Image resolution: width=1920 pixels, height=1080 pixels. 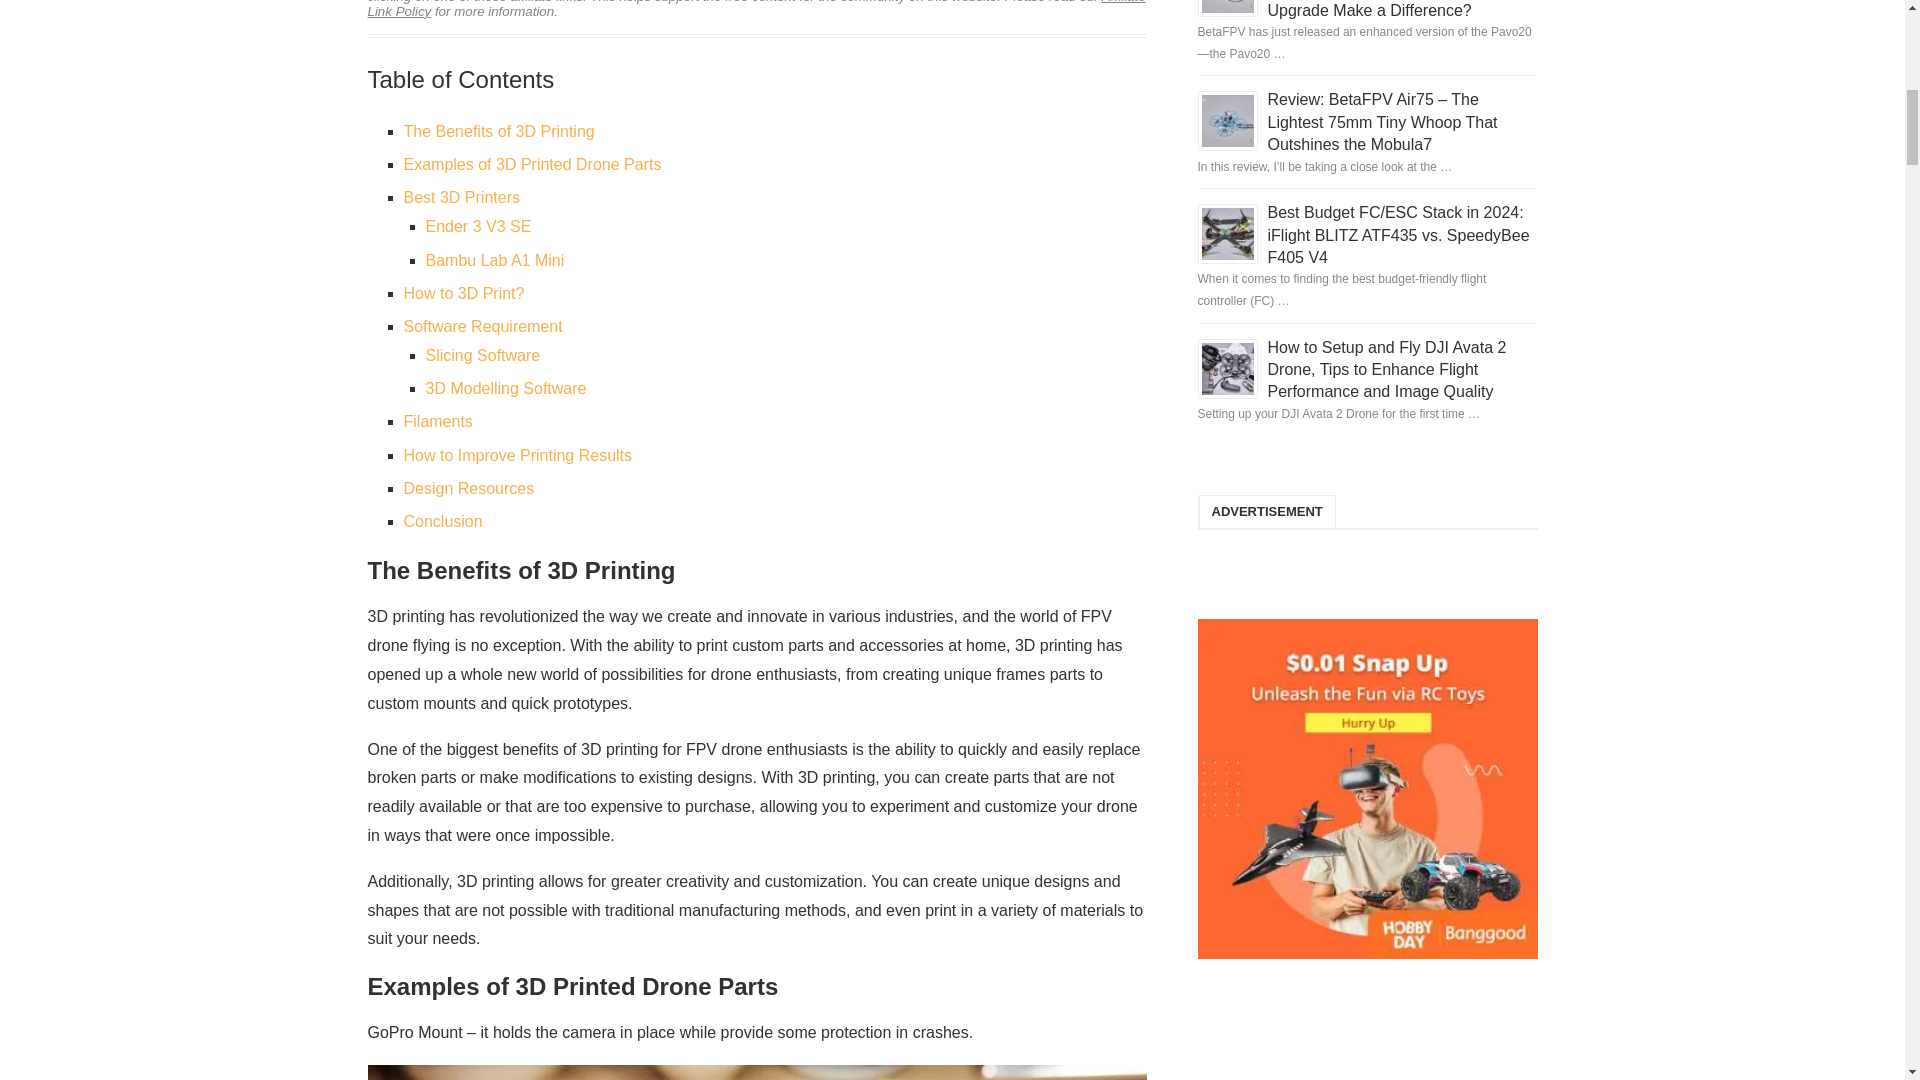 I want to click on Best 3D Printers, so click(x=462, y=198).